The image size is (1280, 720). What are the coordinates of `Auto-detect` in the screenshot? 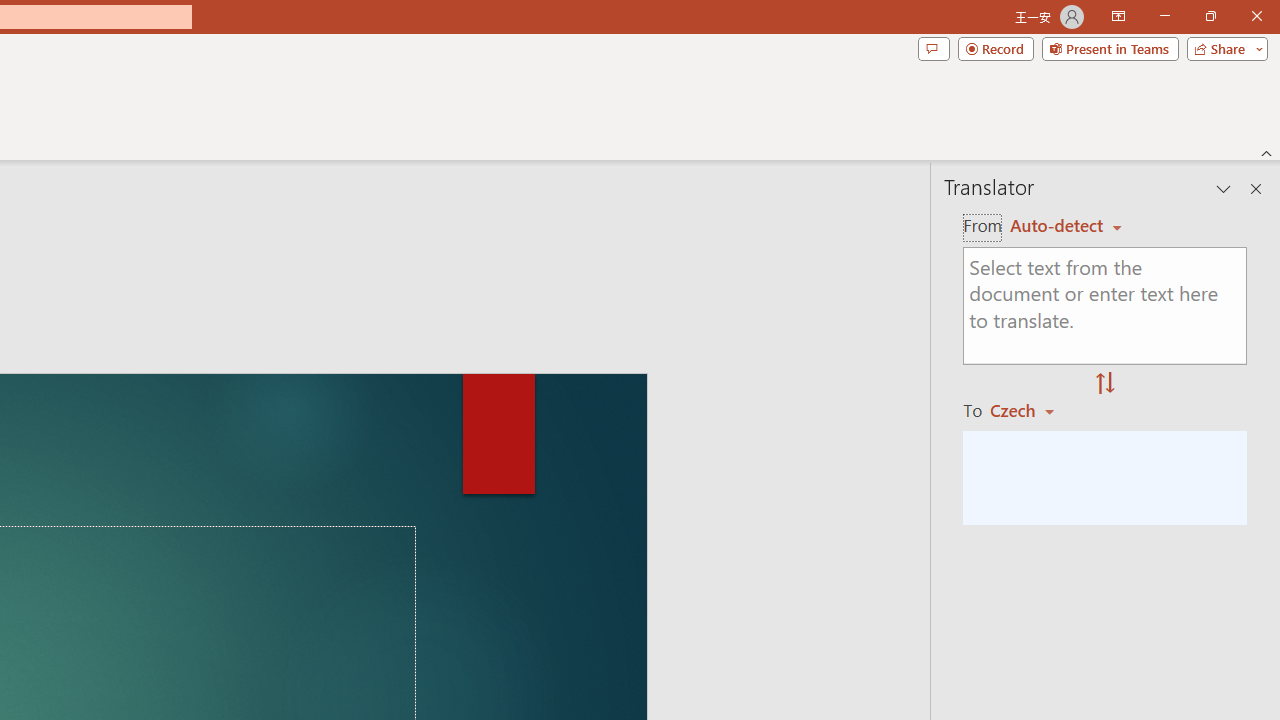 It's located at (1066, 226).